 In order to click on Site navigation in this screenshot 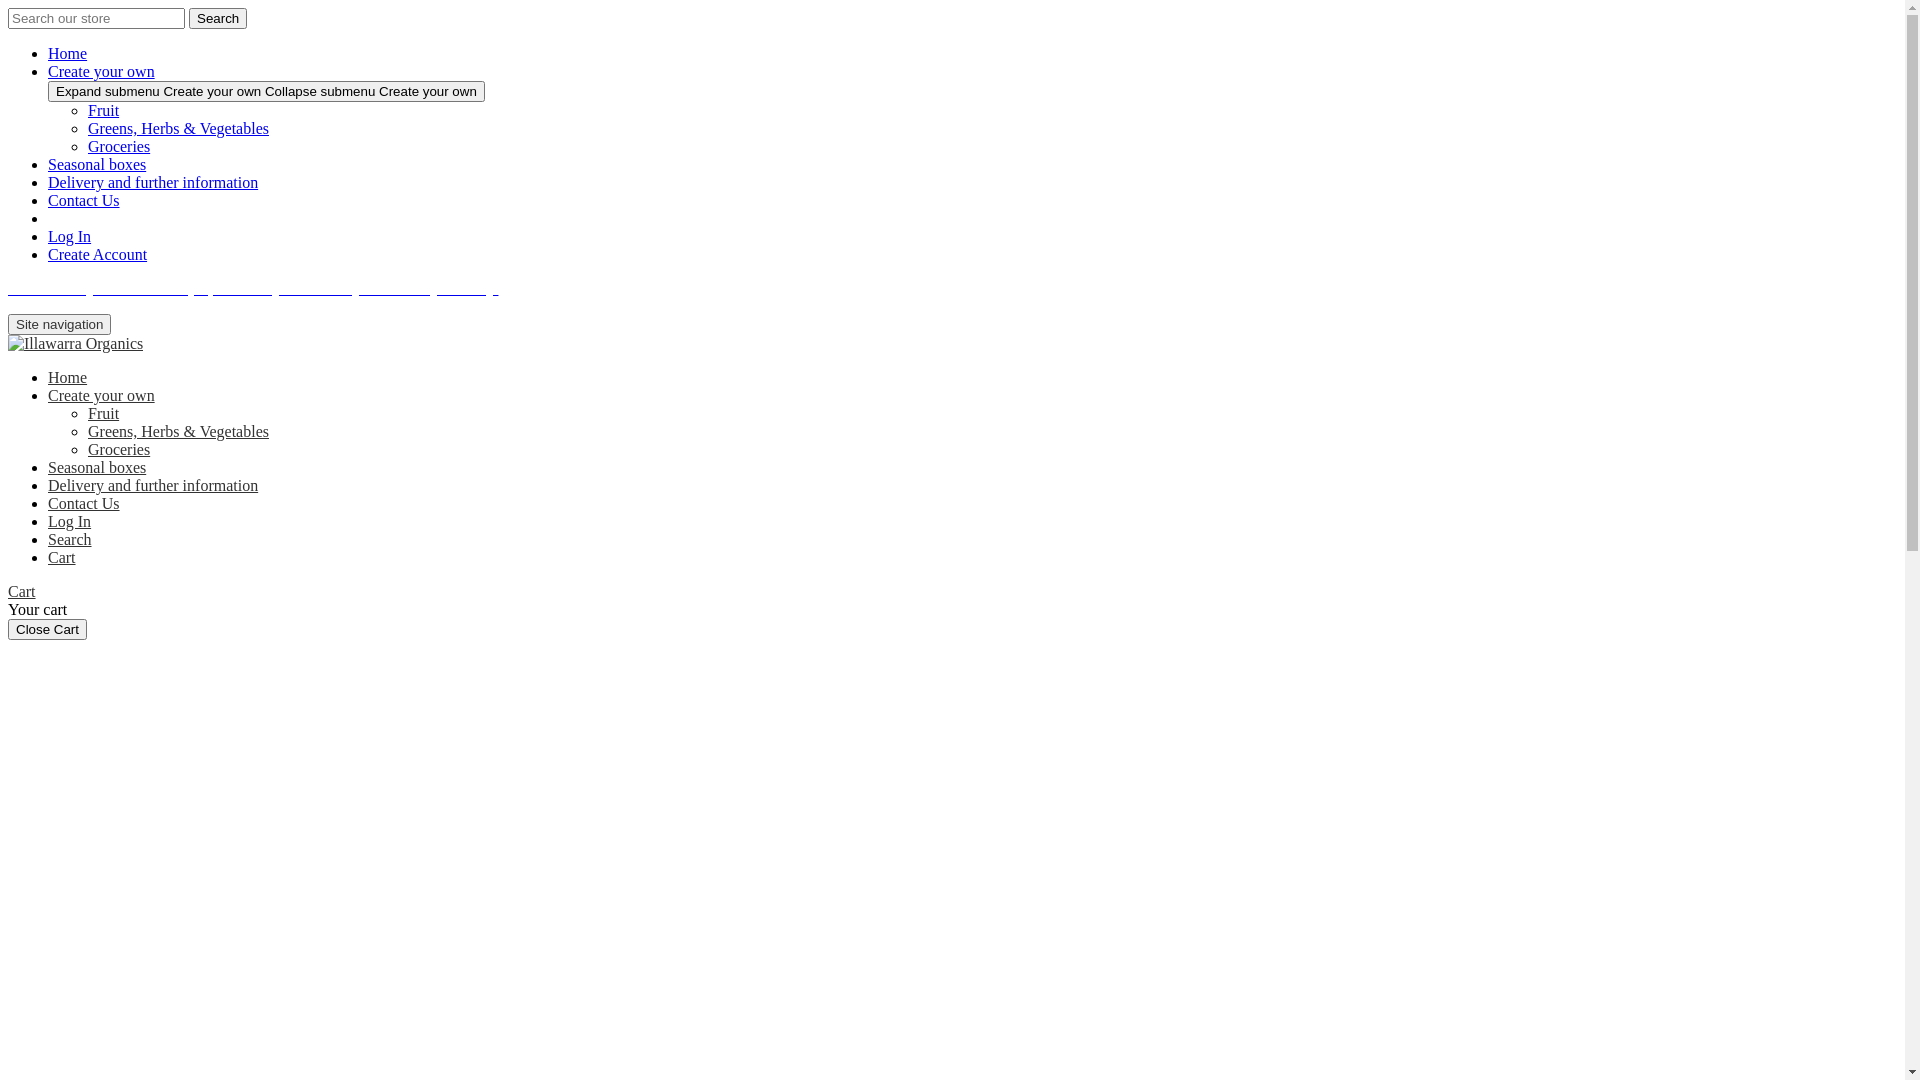, I will do `click(60, 324)`.